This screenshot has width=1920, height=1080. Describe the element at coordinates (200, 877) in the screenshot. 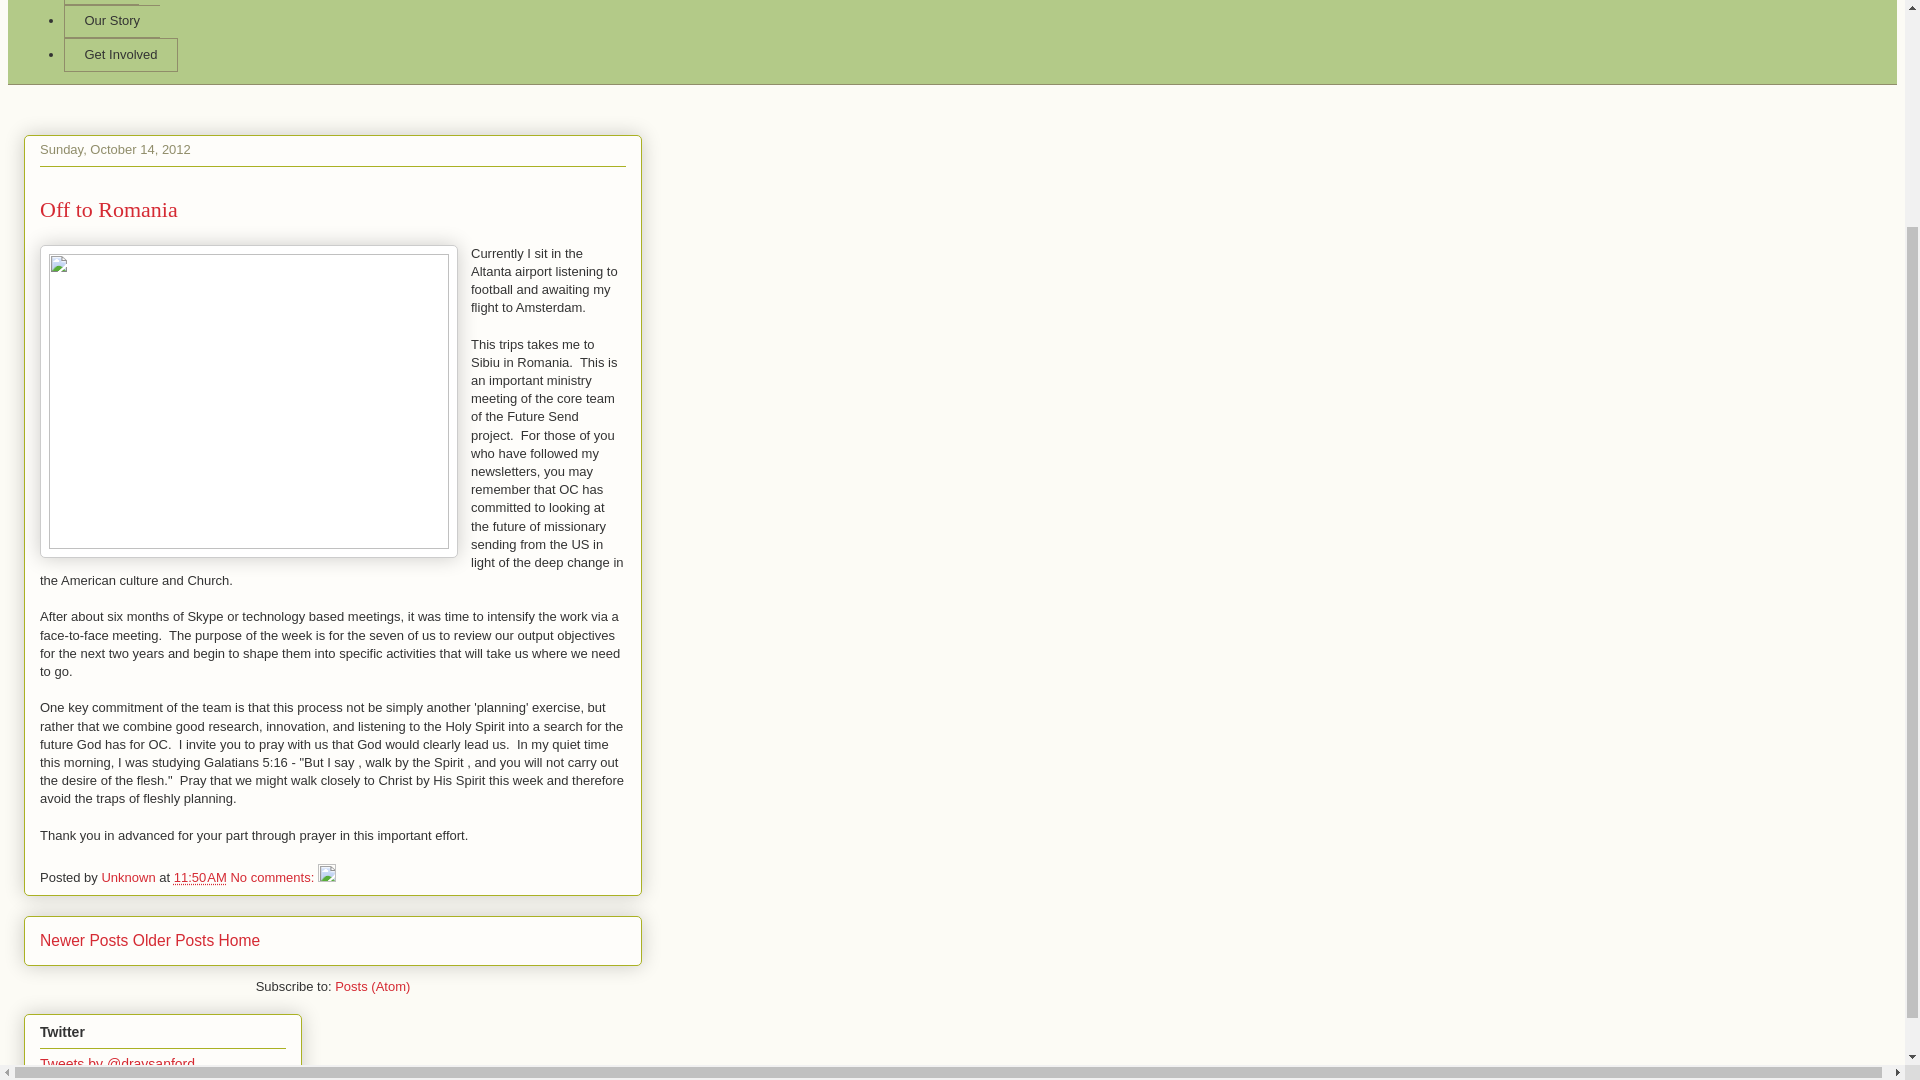

I see `permanent link` at that location.